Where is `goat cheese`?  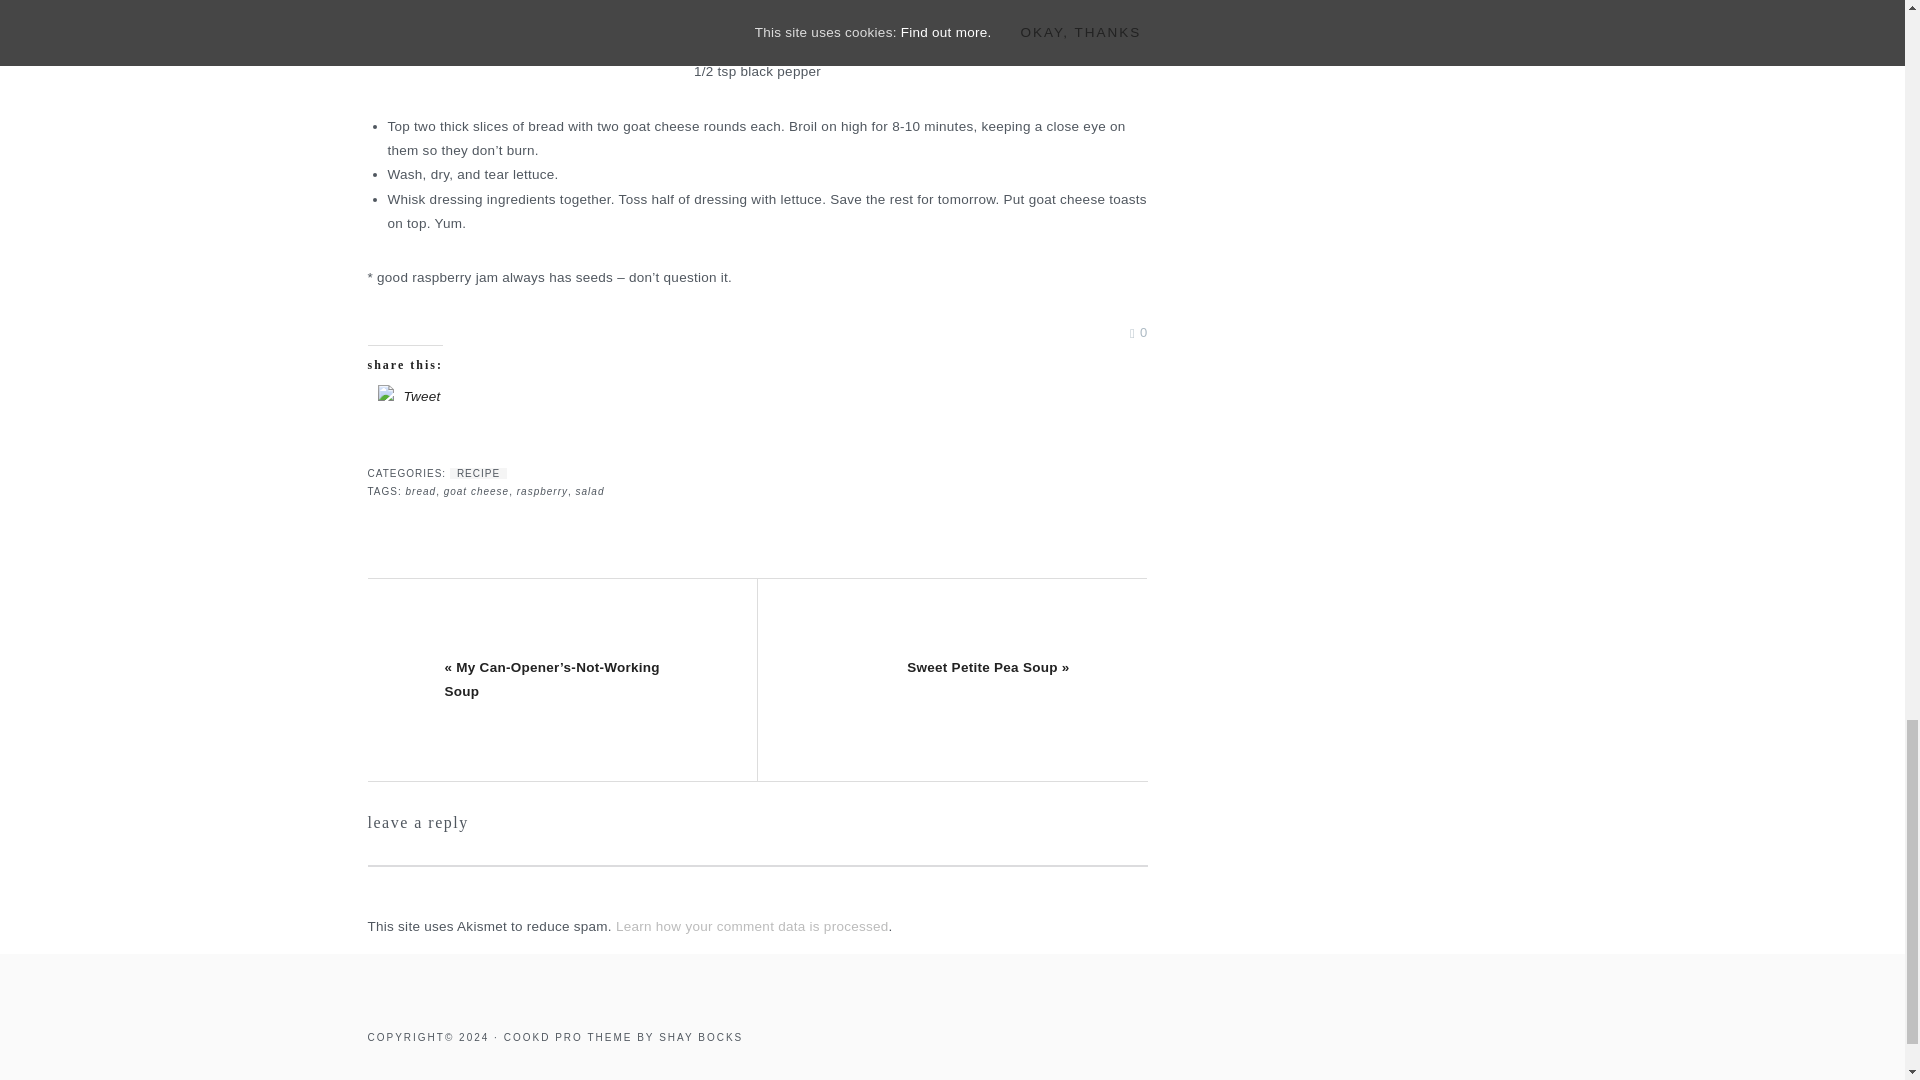
goat cheese is located at coordinates (476, 491).